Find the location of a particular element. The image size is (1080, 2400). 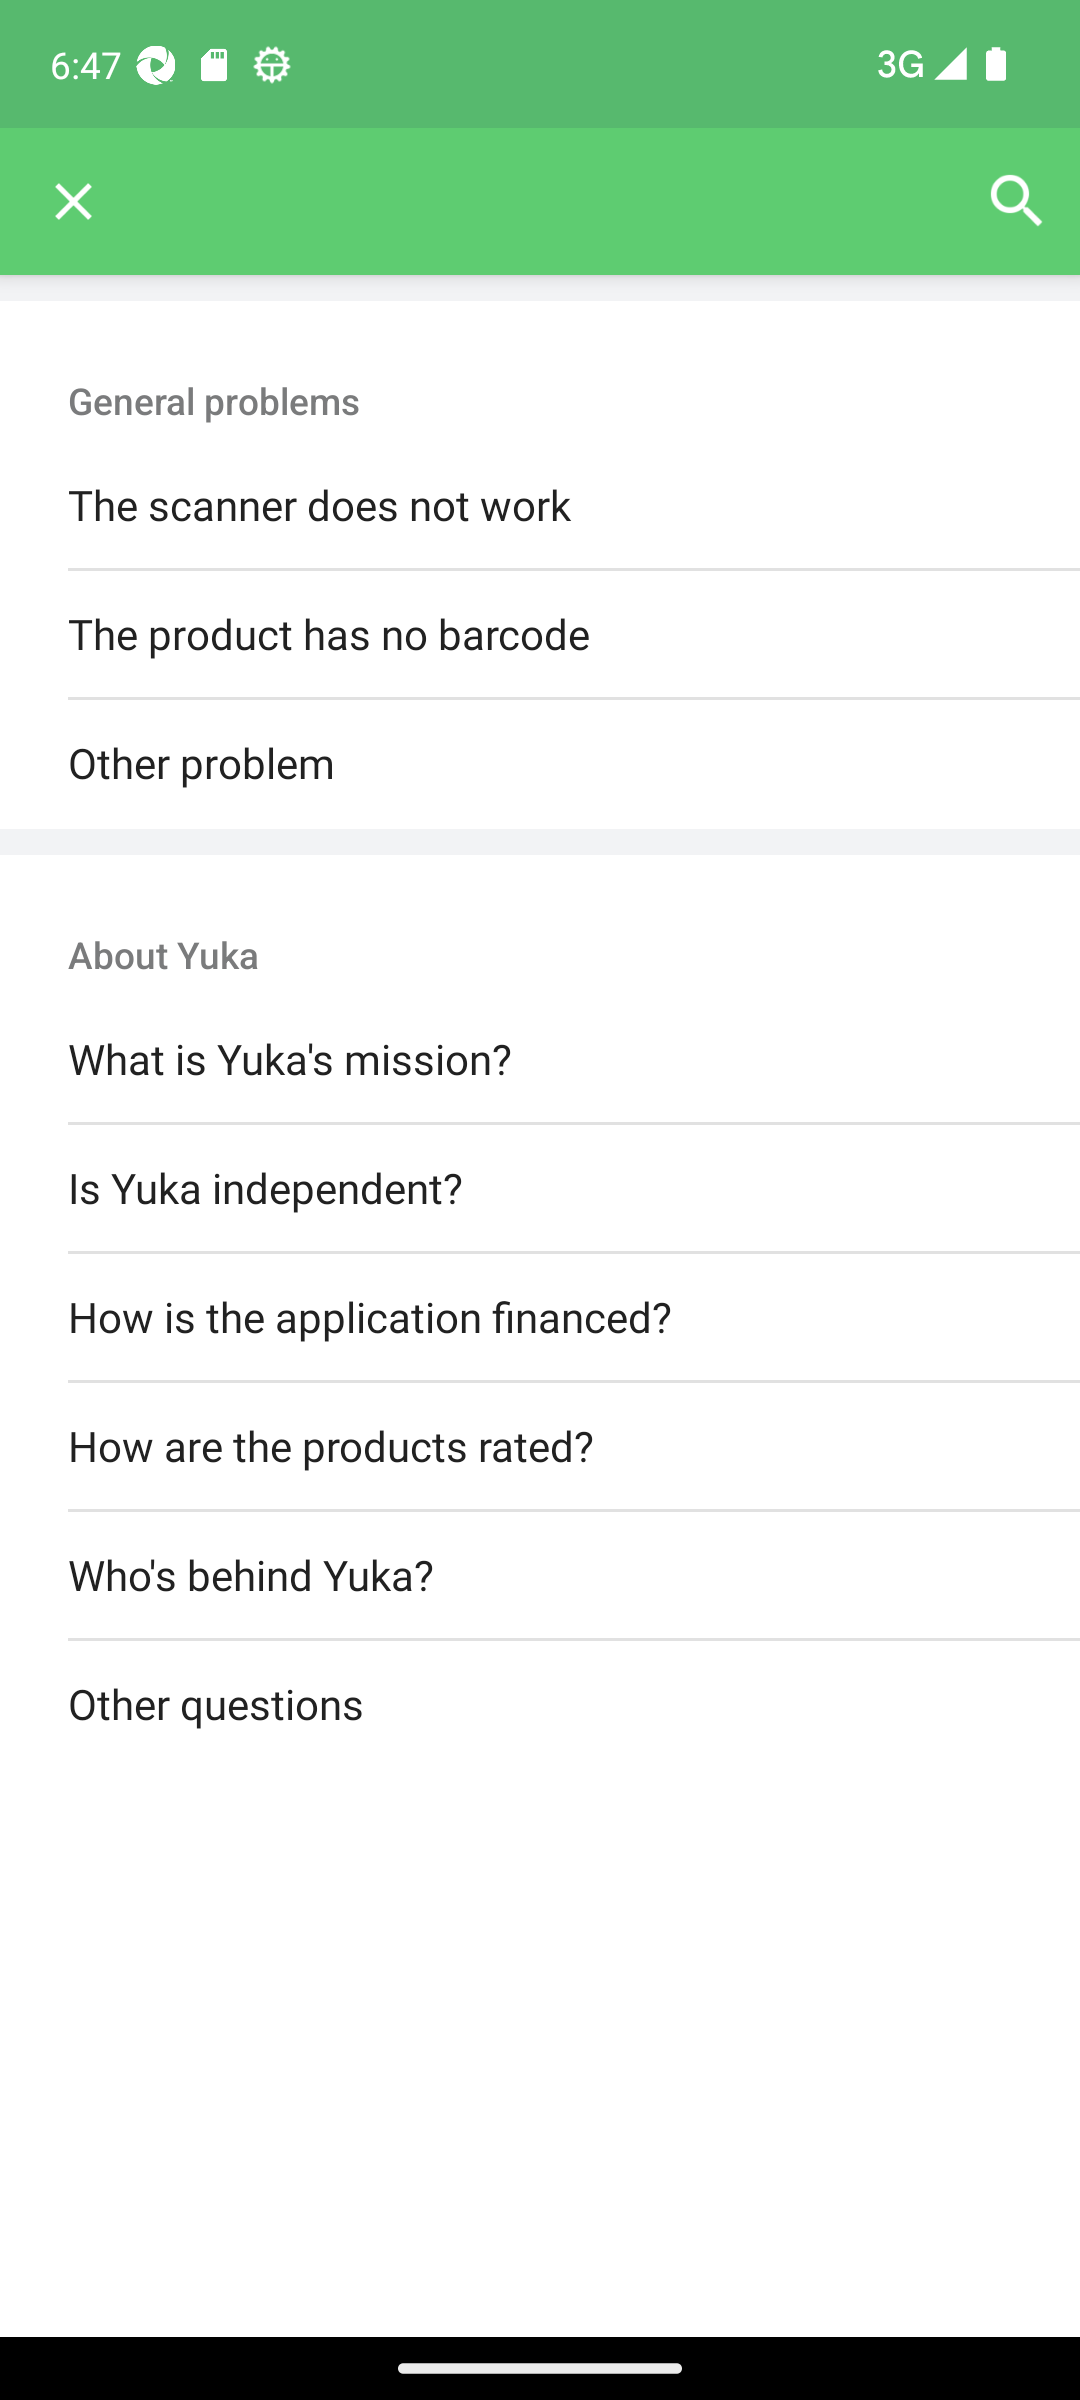

How is the application financed? is located at coordinates (540, 1317).